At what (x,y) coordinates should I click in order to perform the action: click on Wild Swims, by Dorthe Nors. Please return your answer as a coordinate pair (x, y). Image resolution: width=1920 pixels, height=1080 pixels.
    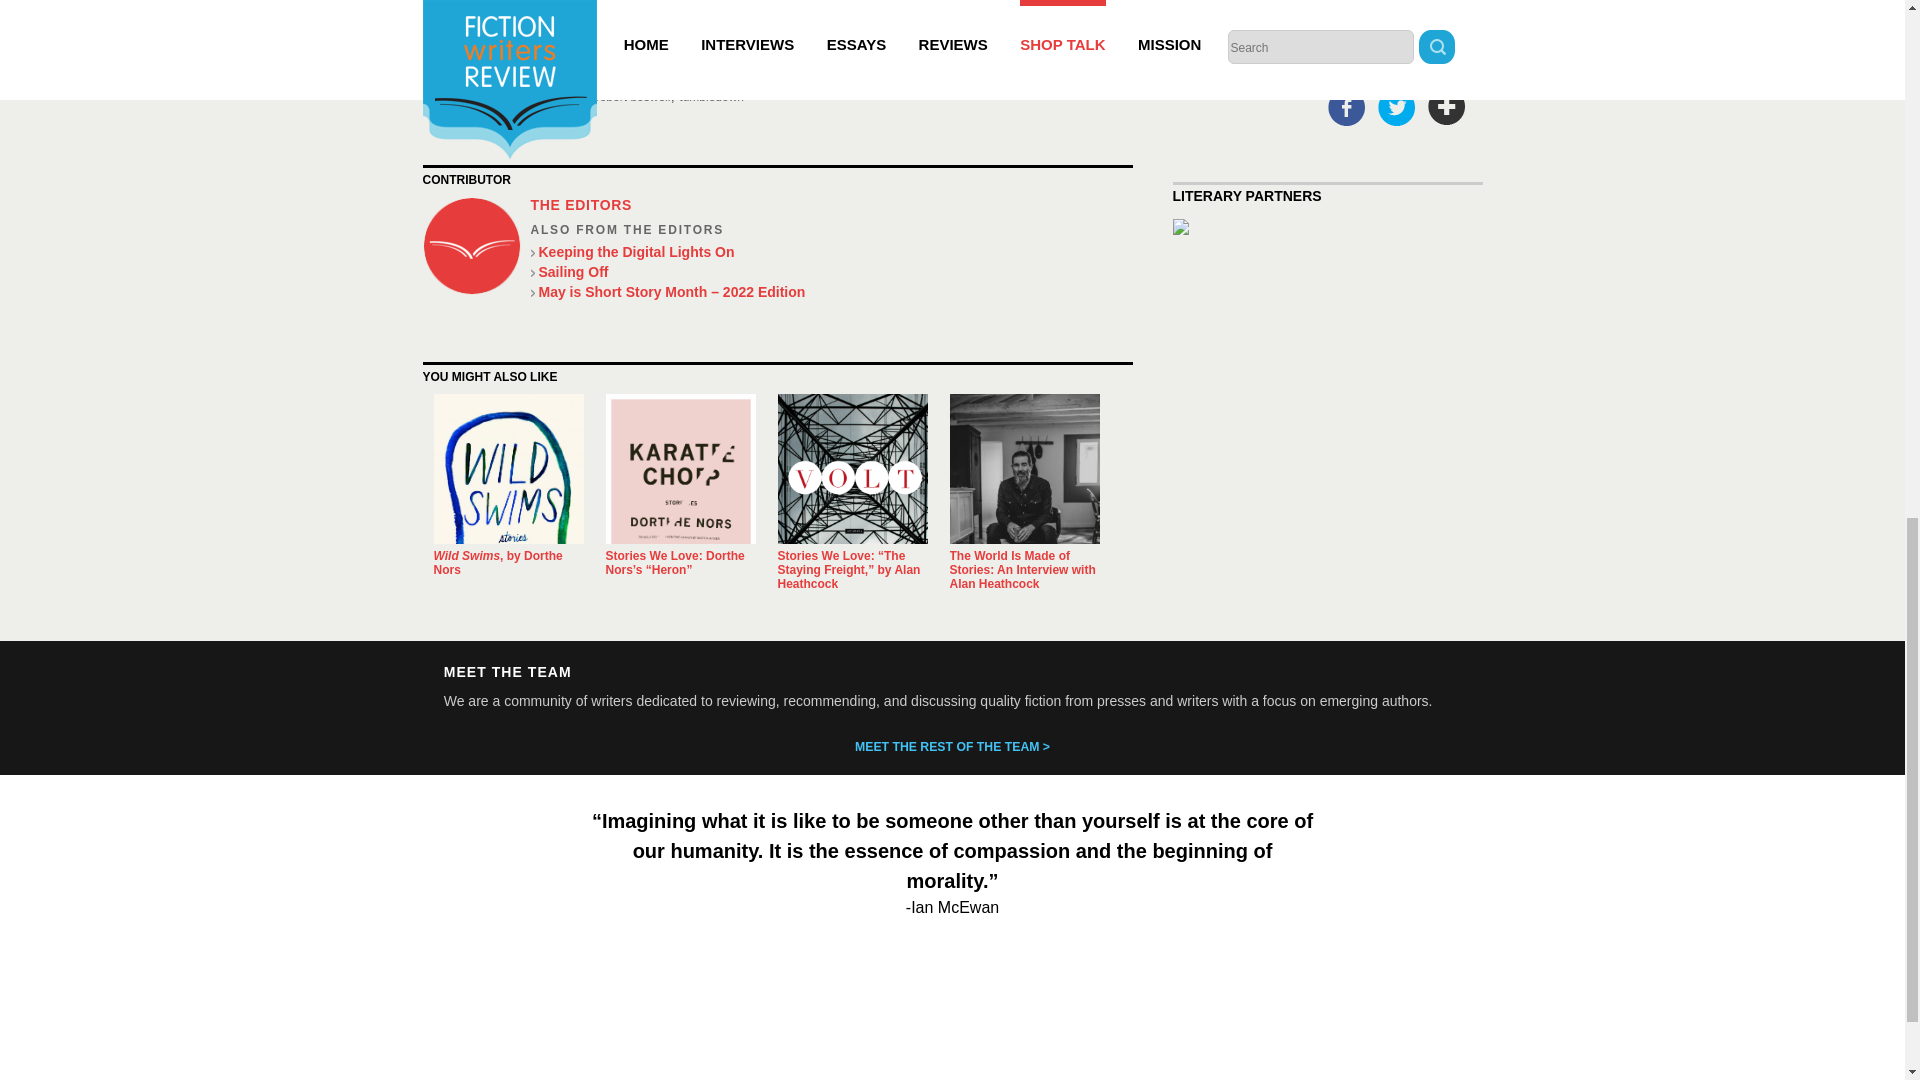
    Looking at the image, I should click on (498, 562).